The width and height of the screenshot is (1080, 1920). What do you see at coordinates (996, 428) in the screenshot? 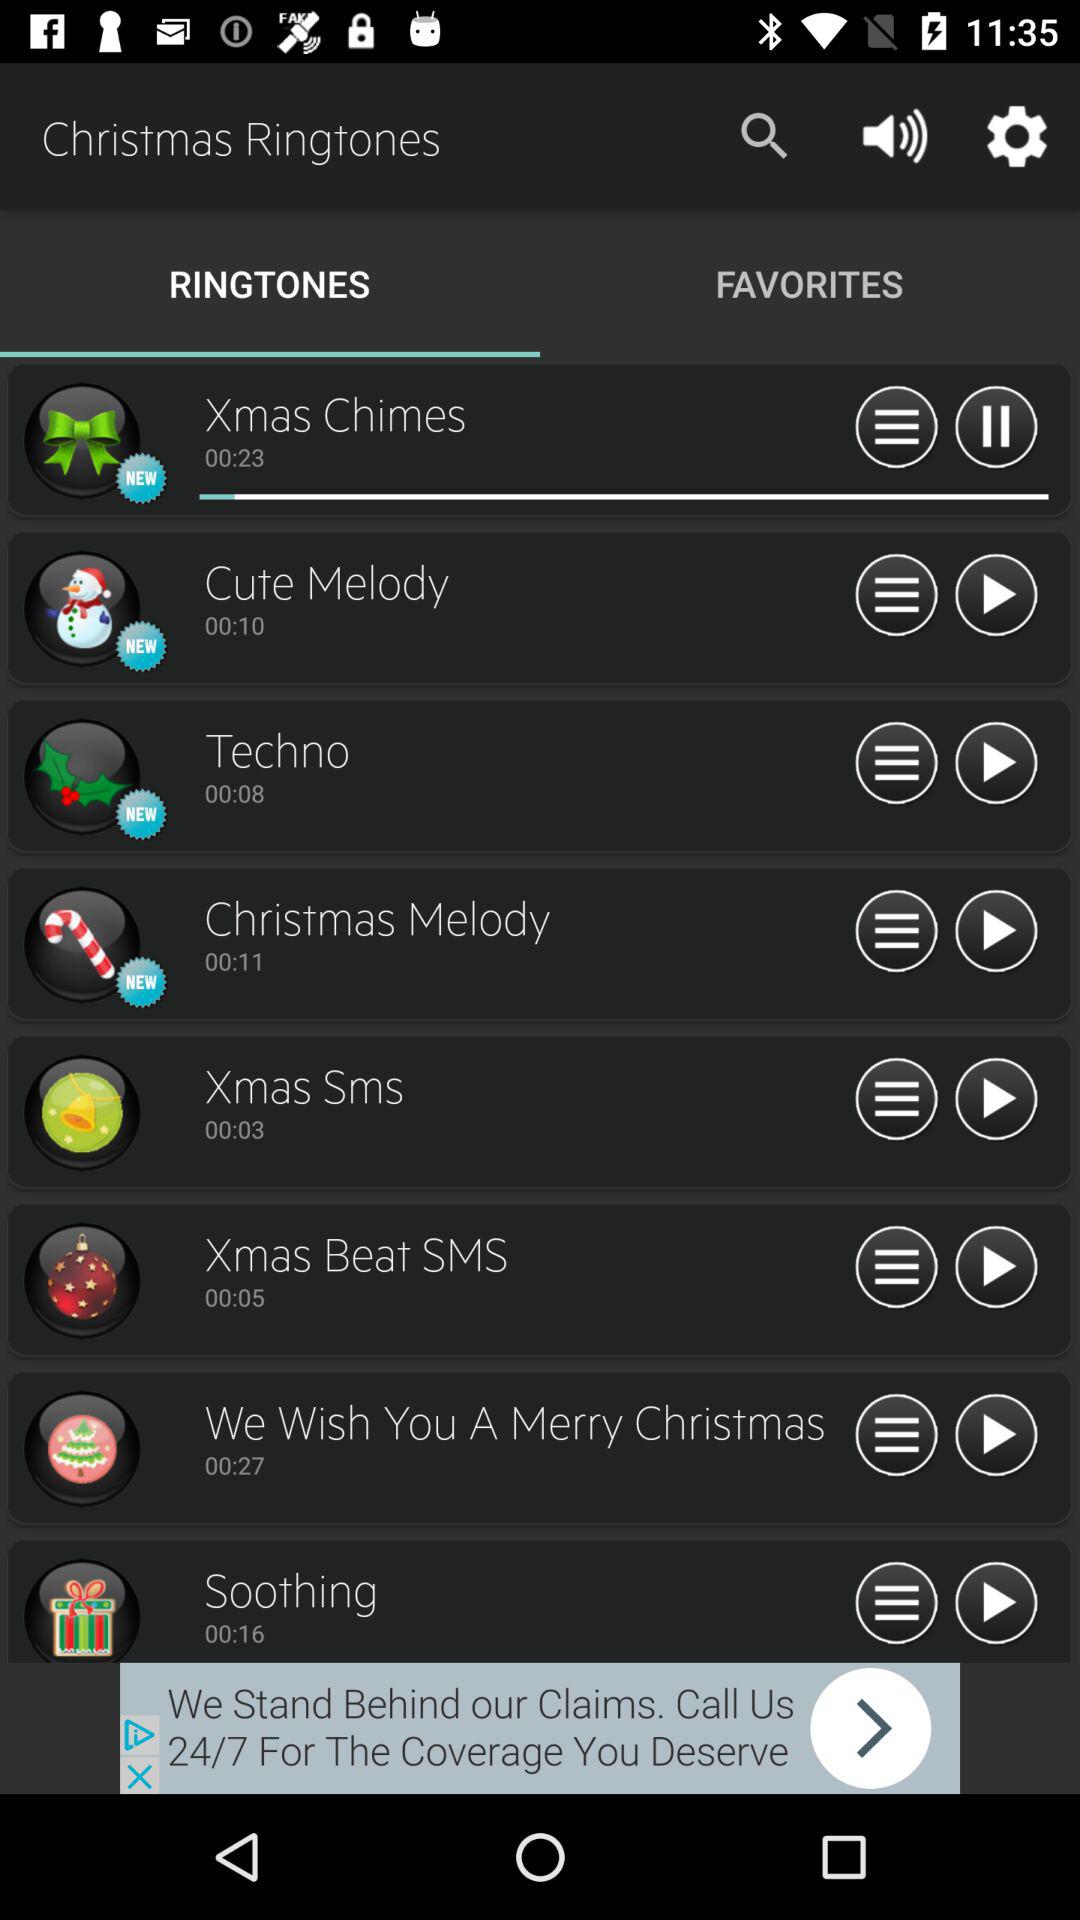
I see `more` at bounding box center [996, 428].